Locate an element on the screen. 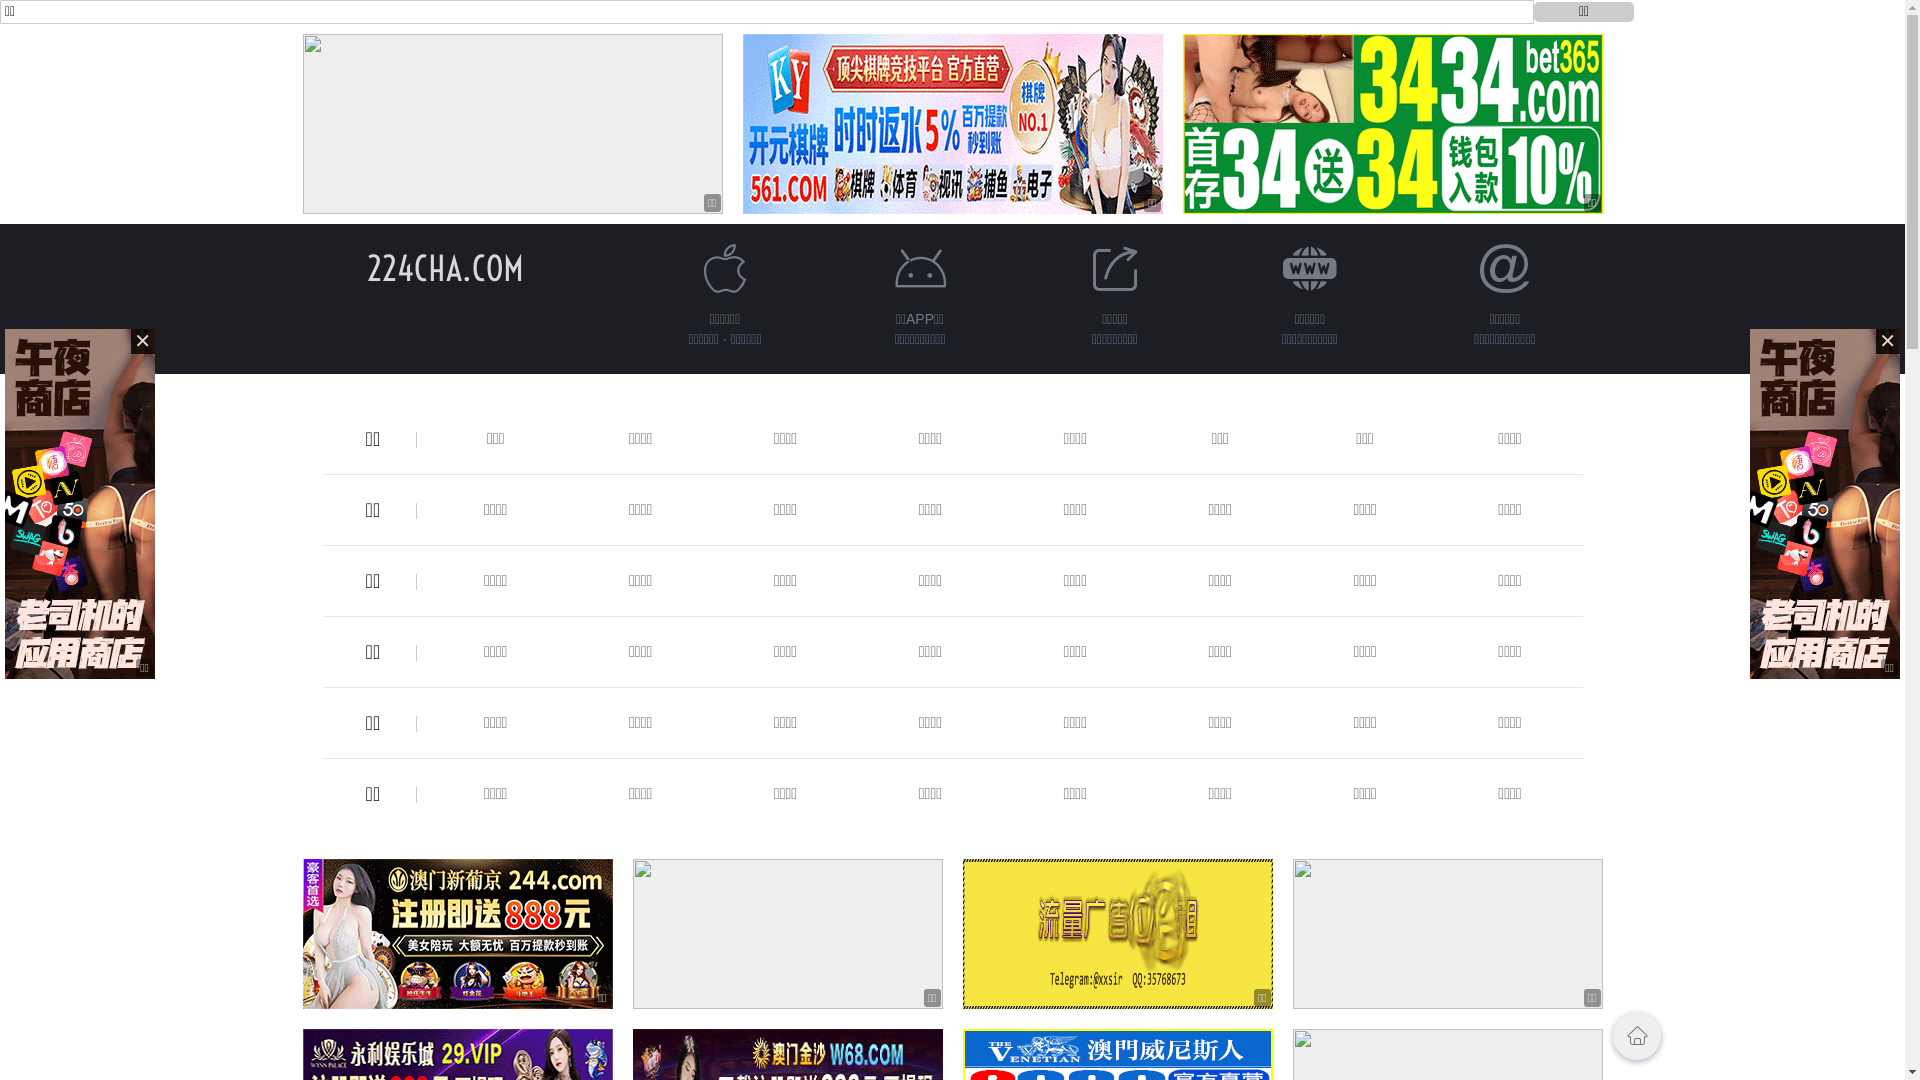 Image resolution: width=1920 pixels, height=1080 pixels. 224CHA.COM is located at coordinates (446, 268).